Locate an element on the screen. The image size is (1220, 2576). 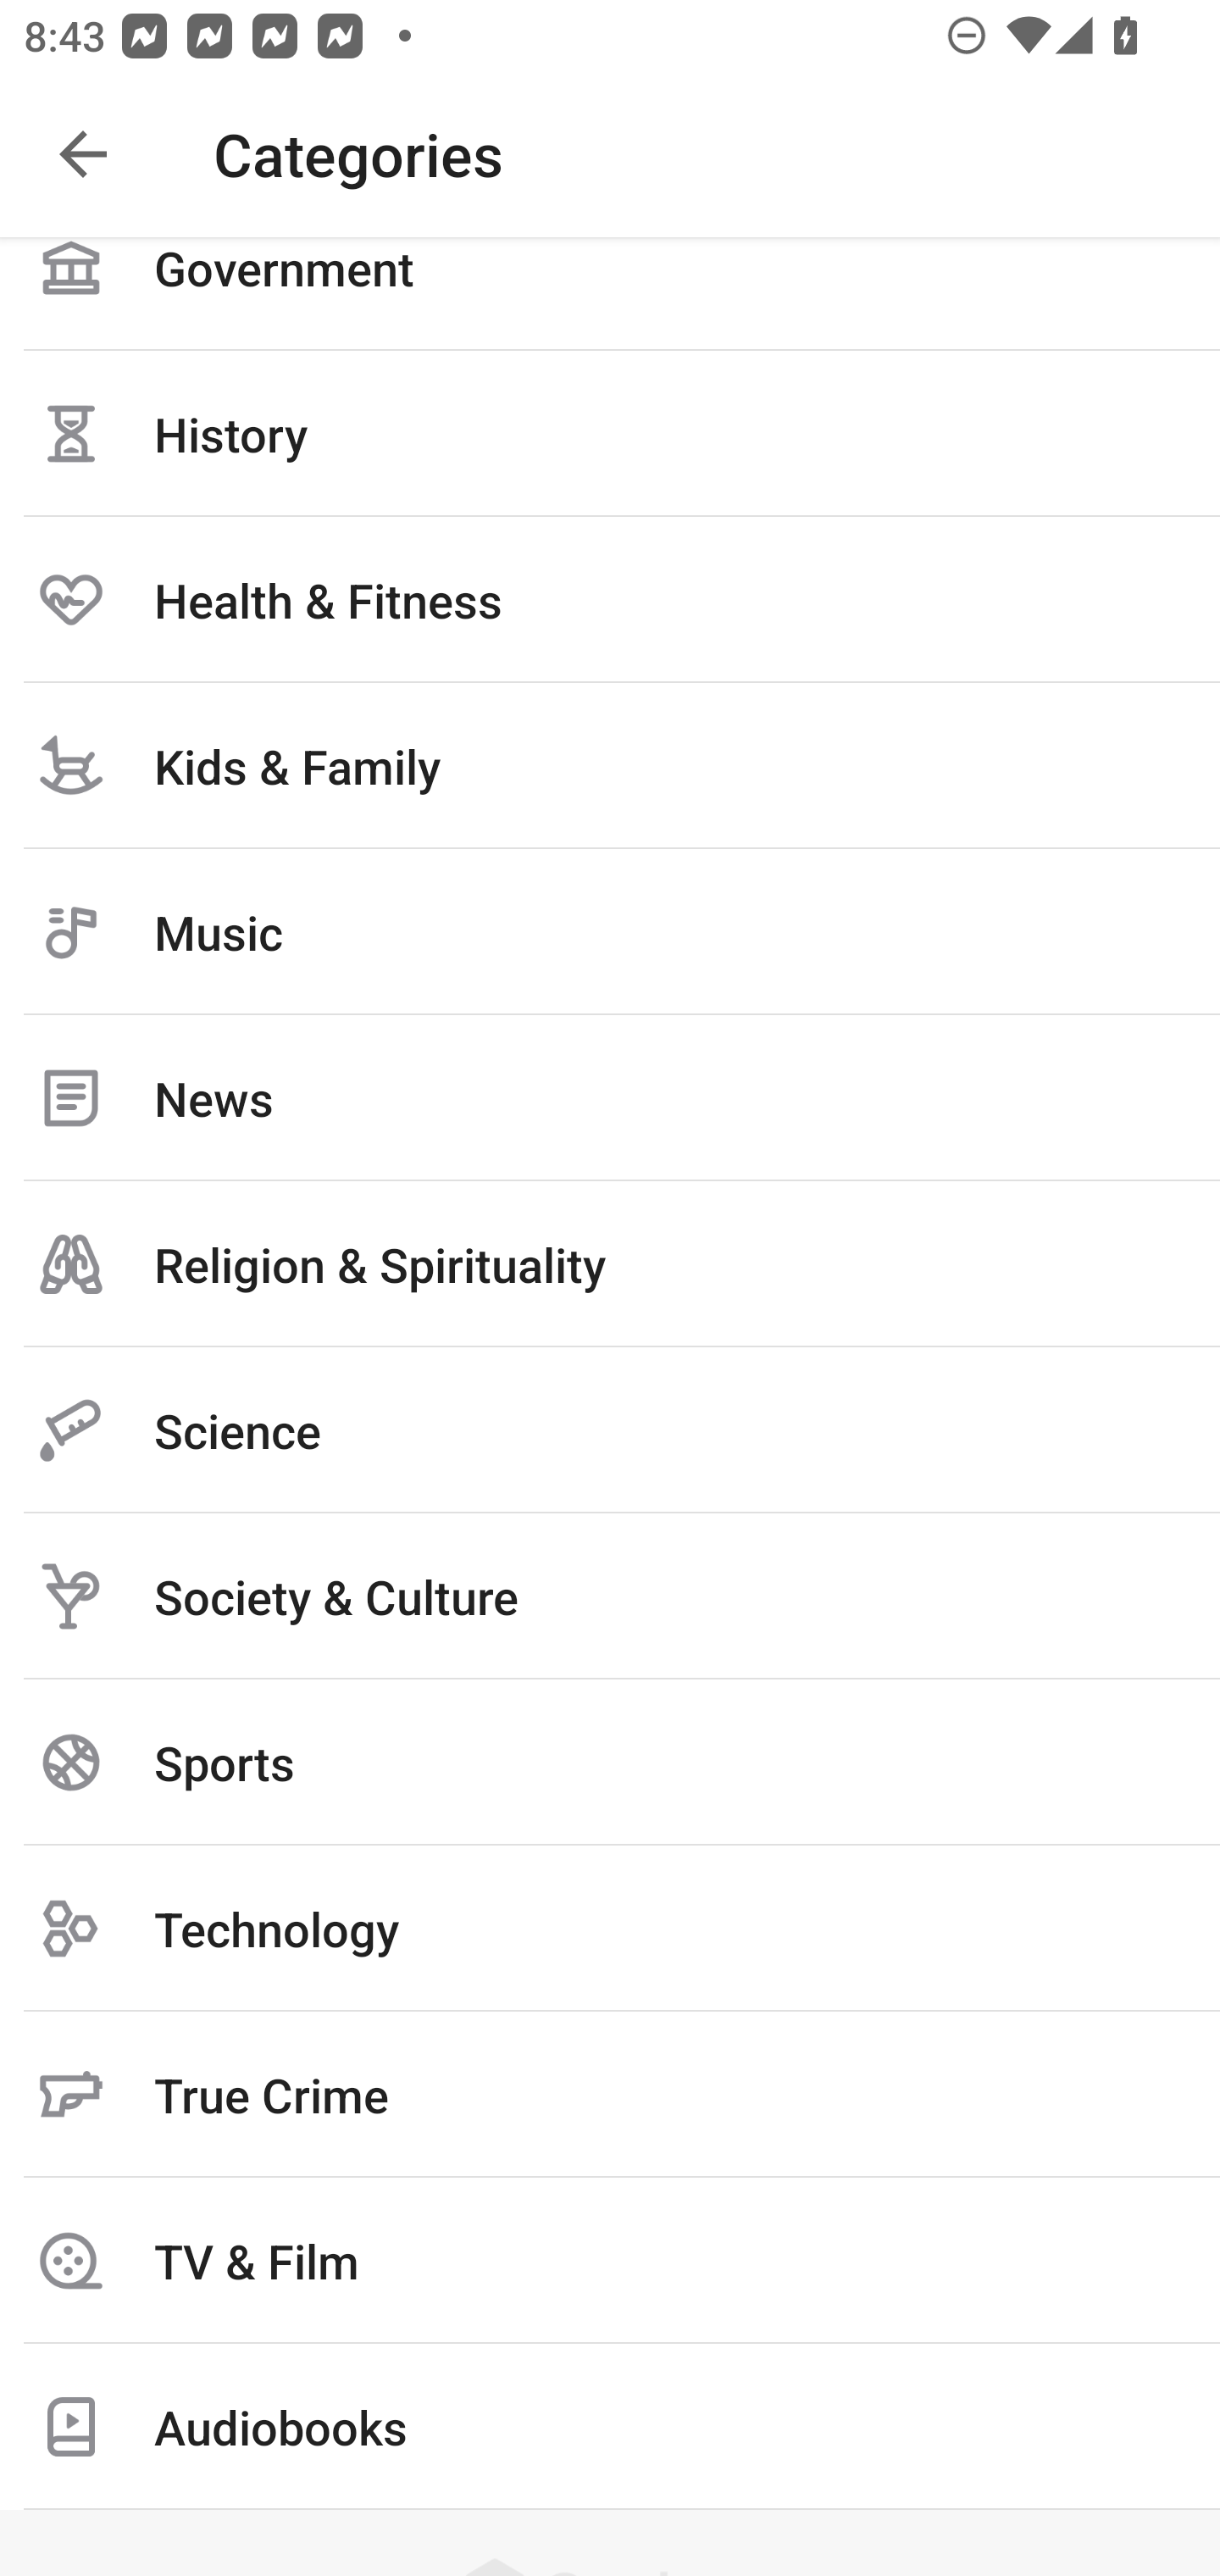
Sports is located at coordinates (610, 1762).